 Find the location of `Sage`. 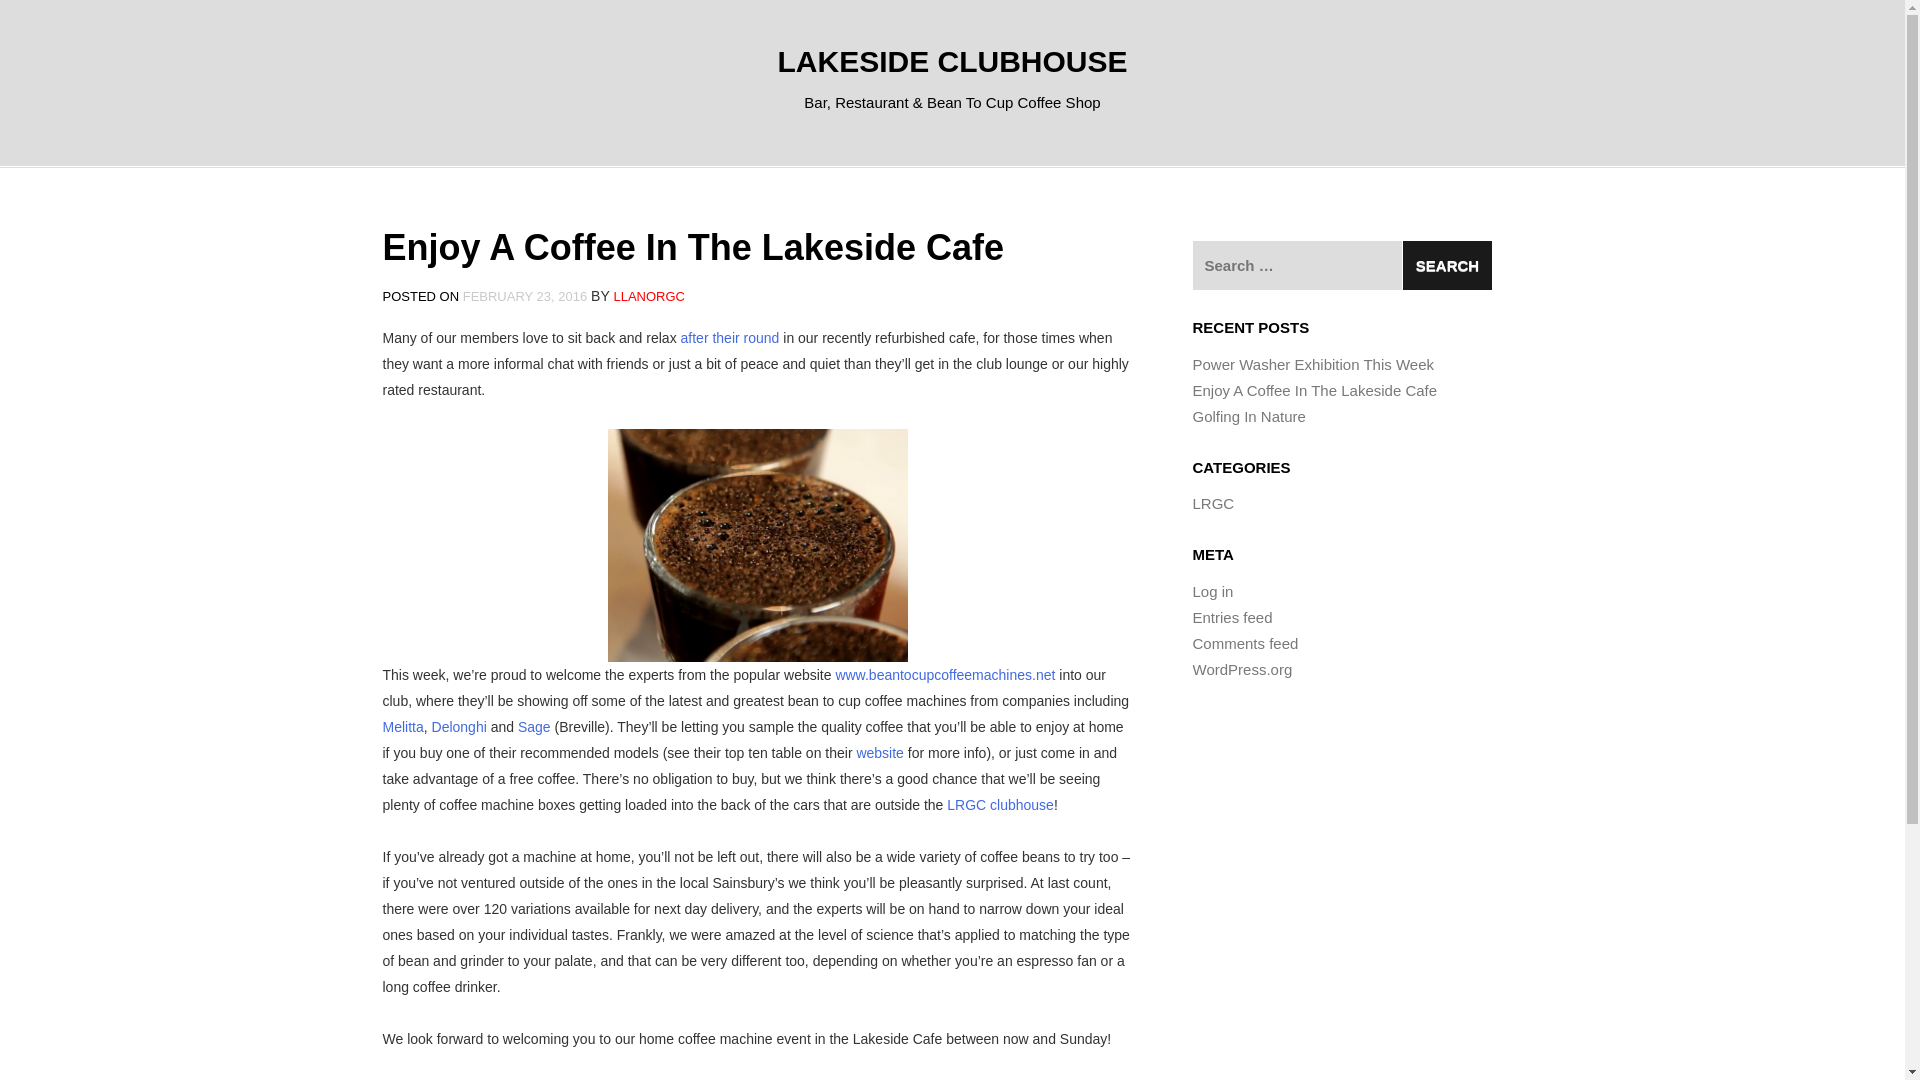

Sage is located at coordinates (534, 727).